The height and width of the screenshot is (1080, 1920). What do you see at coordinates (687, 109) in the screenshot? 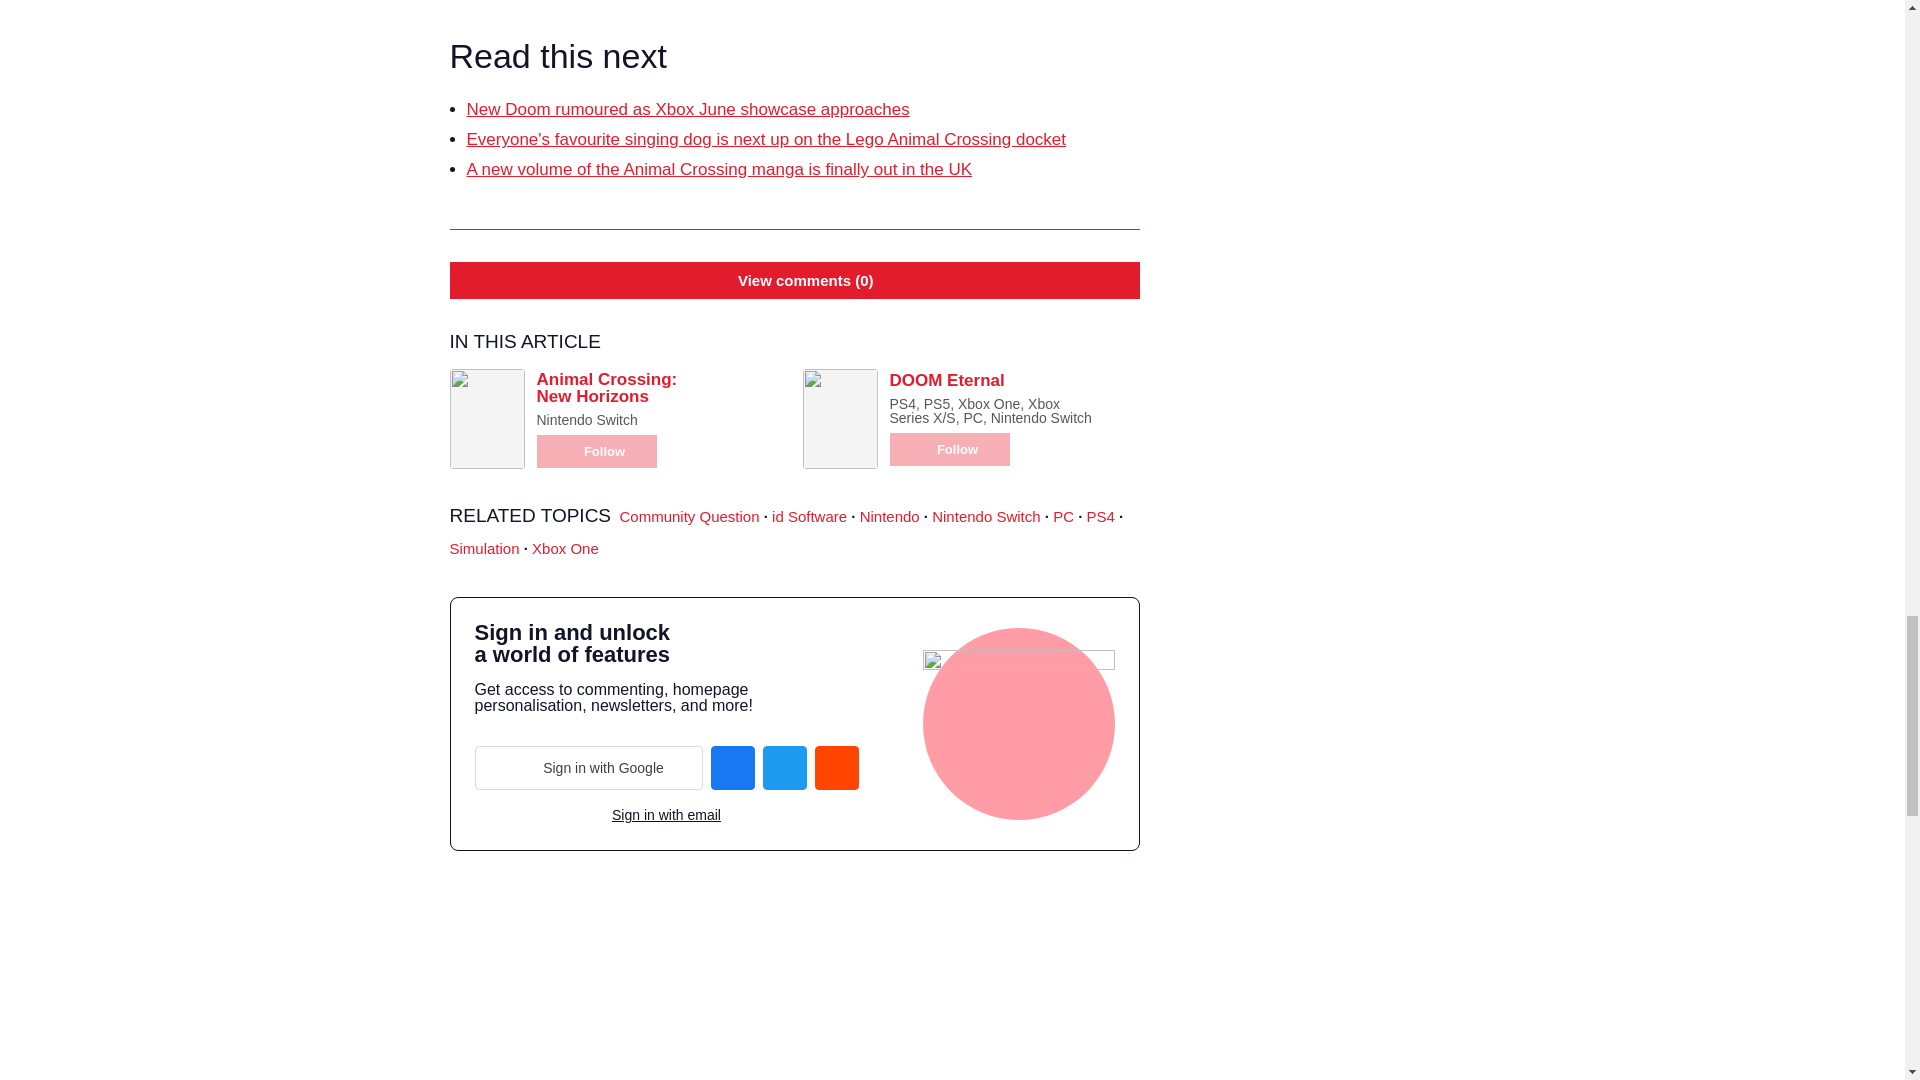
I see `New Doom rumoured as Xbox June showcase approaches` at bounding box center [687, 109].